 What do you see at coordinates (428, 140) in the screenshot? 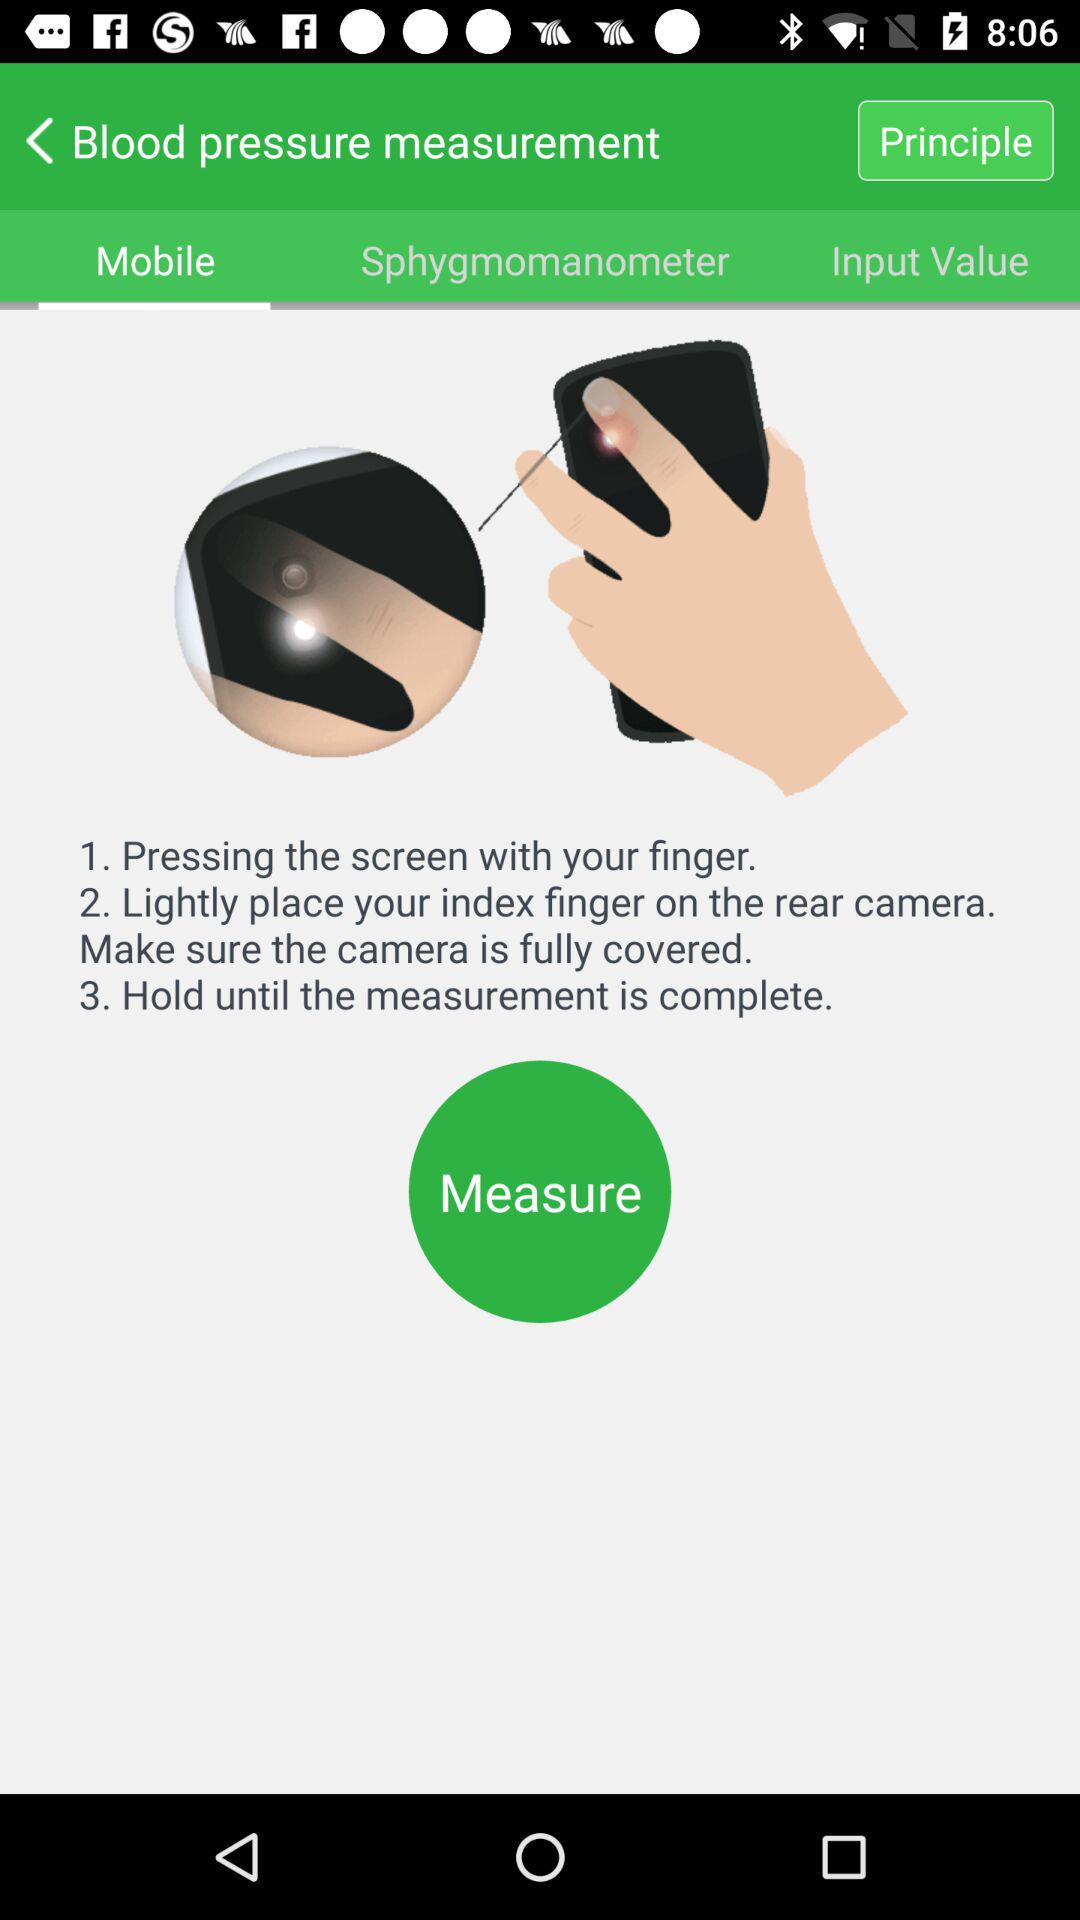
I see `flip until the blood pressure measurement item` at bounding box center [428, 140].